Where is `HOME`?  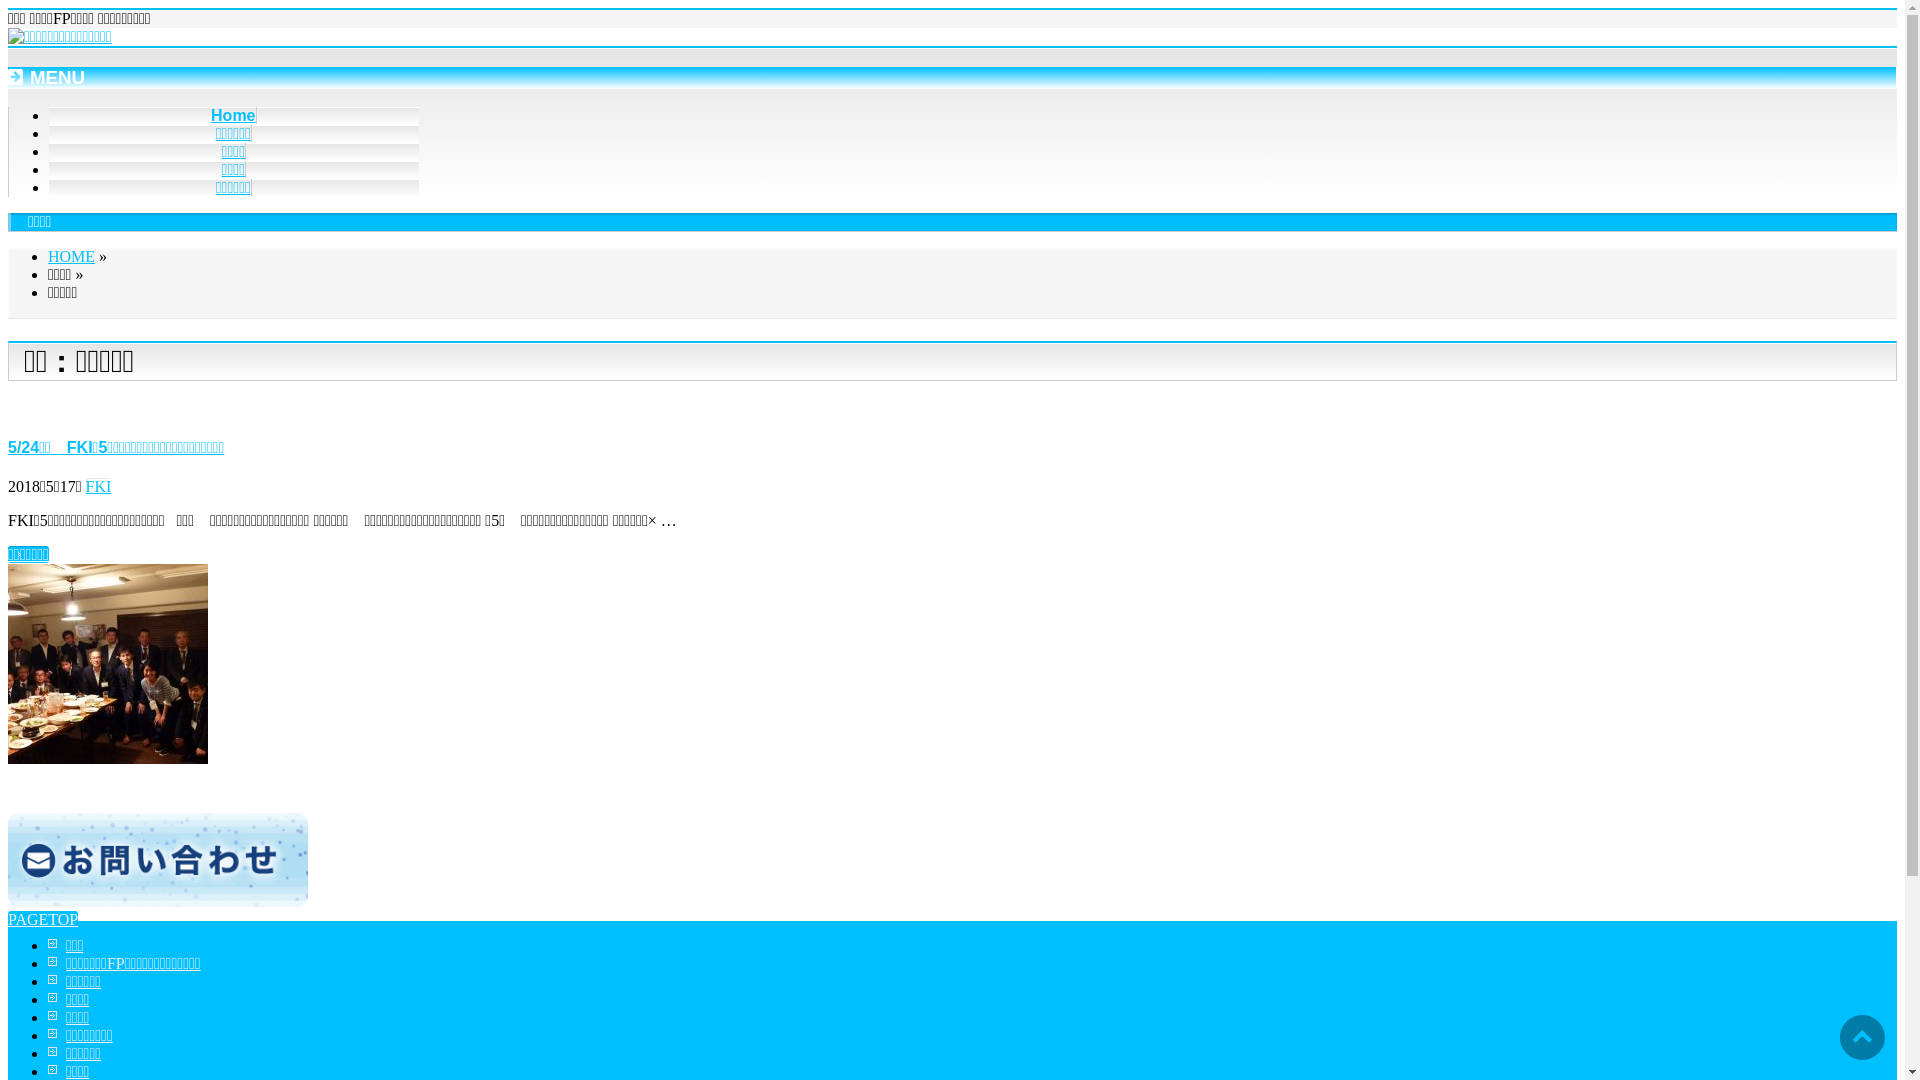
HOME is located at coordinates (72, 256).